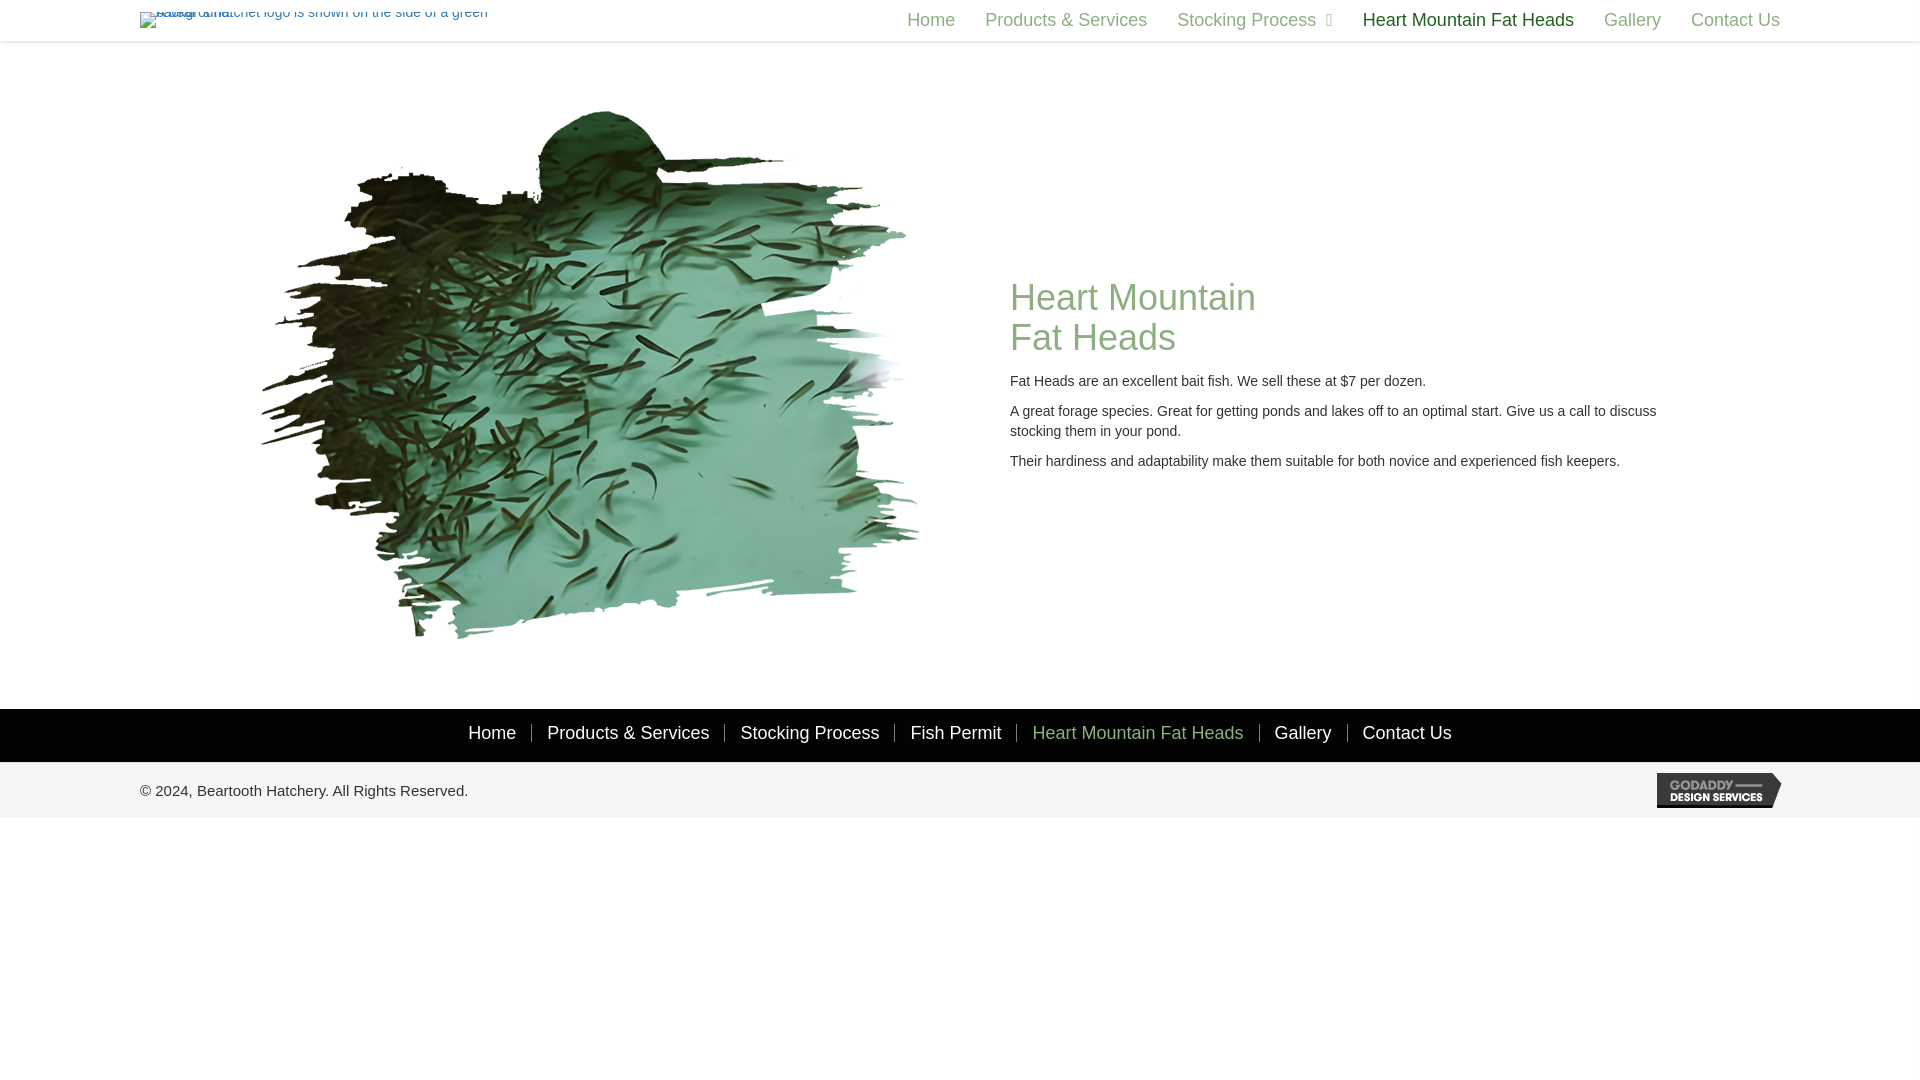  I want to click on Stocking Process, so click(1254, 20).